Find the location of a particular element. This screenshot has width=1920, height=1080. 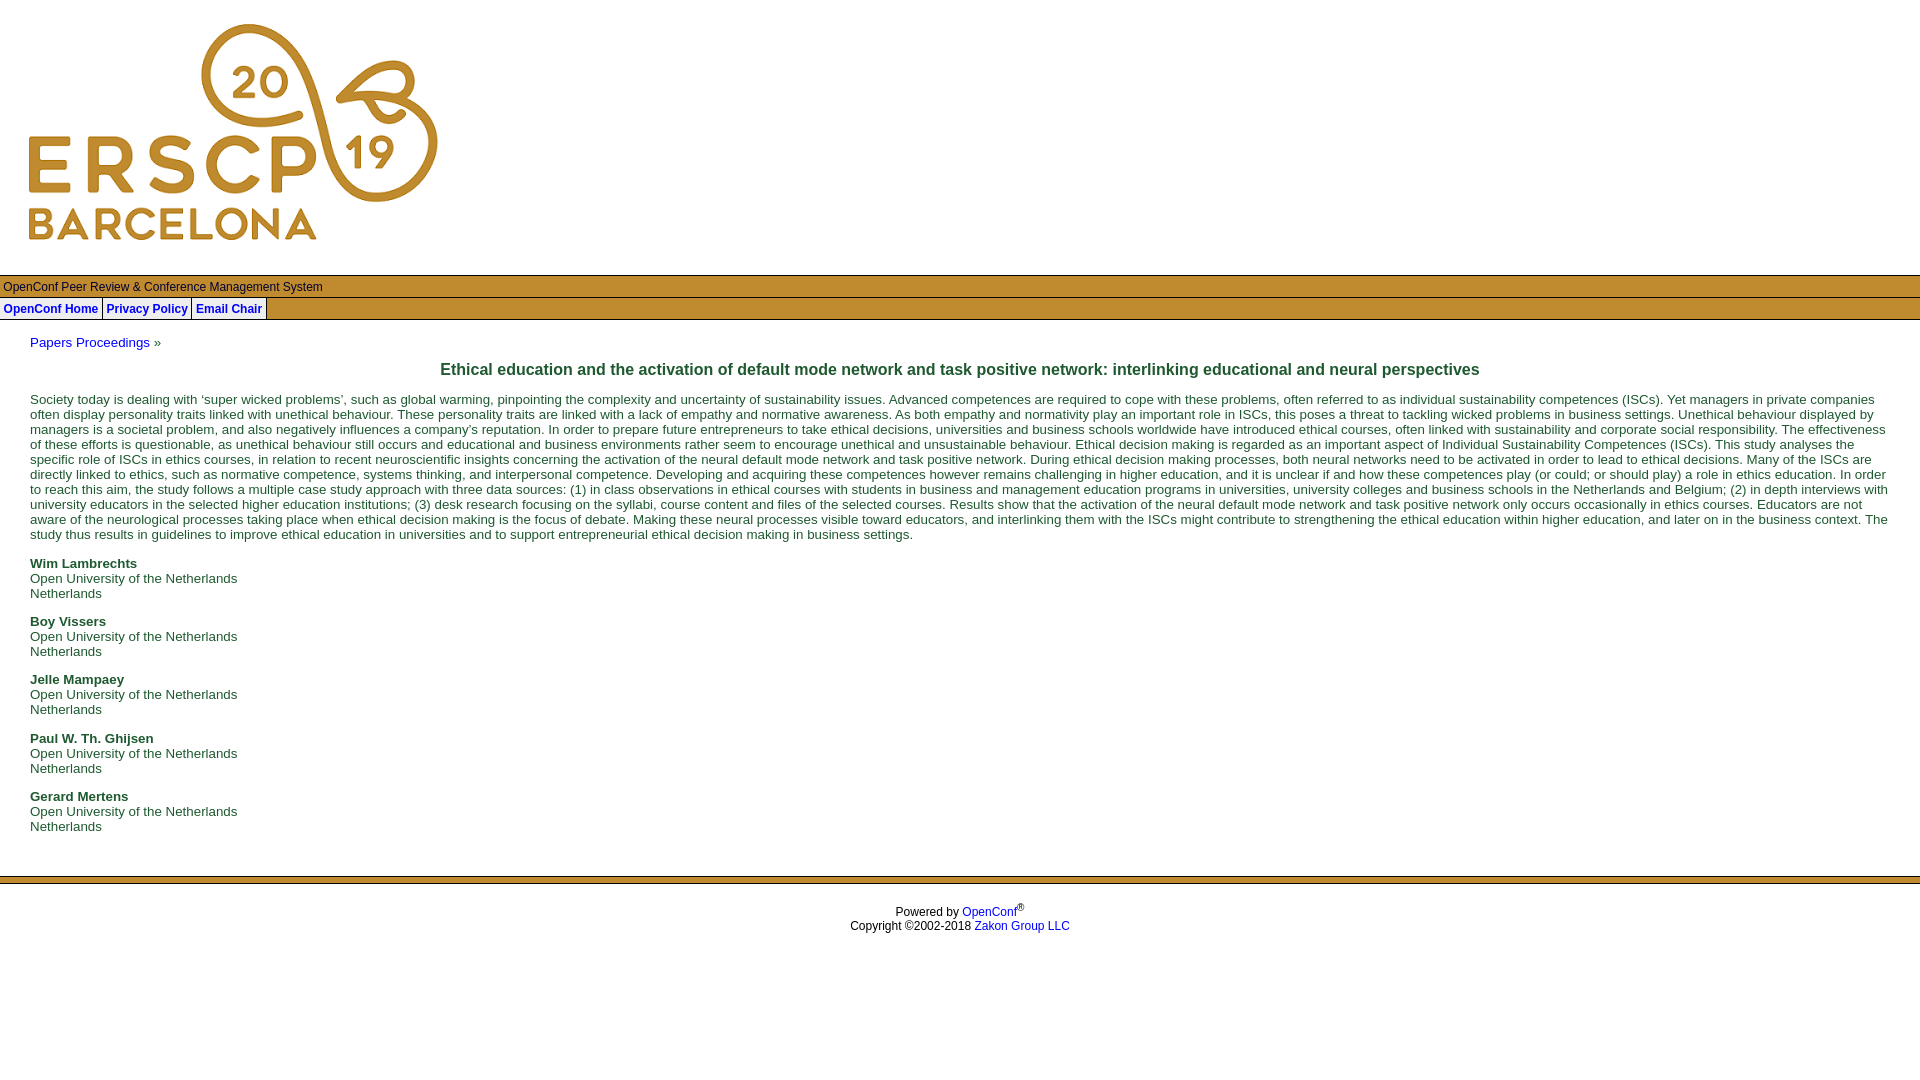

OpenConf is located at coordinates (989, 912).